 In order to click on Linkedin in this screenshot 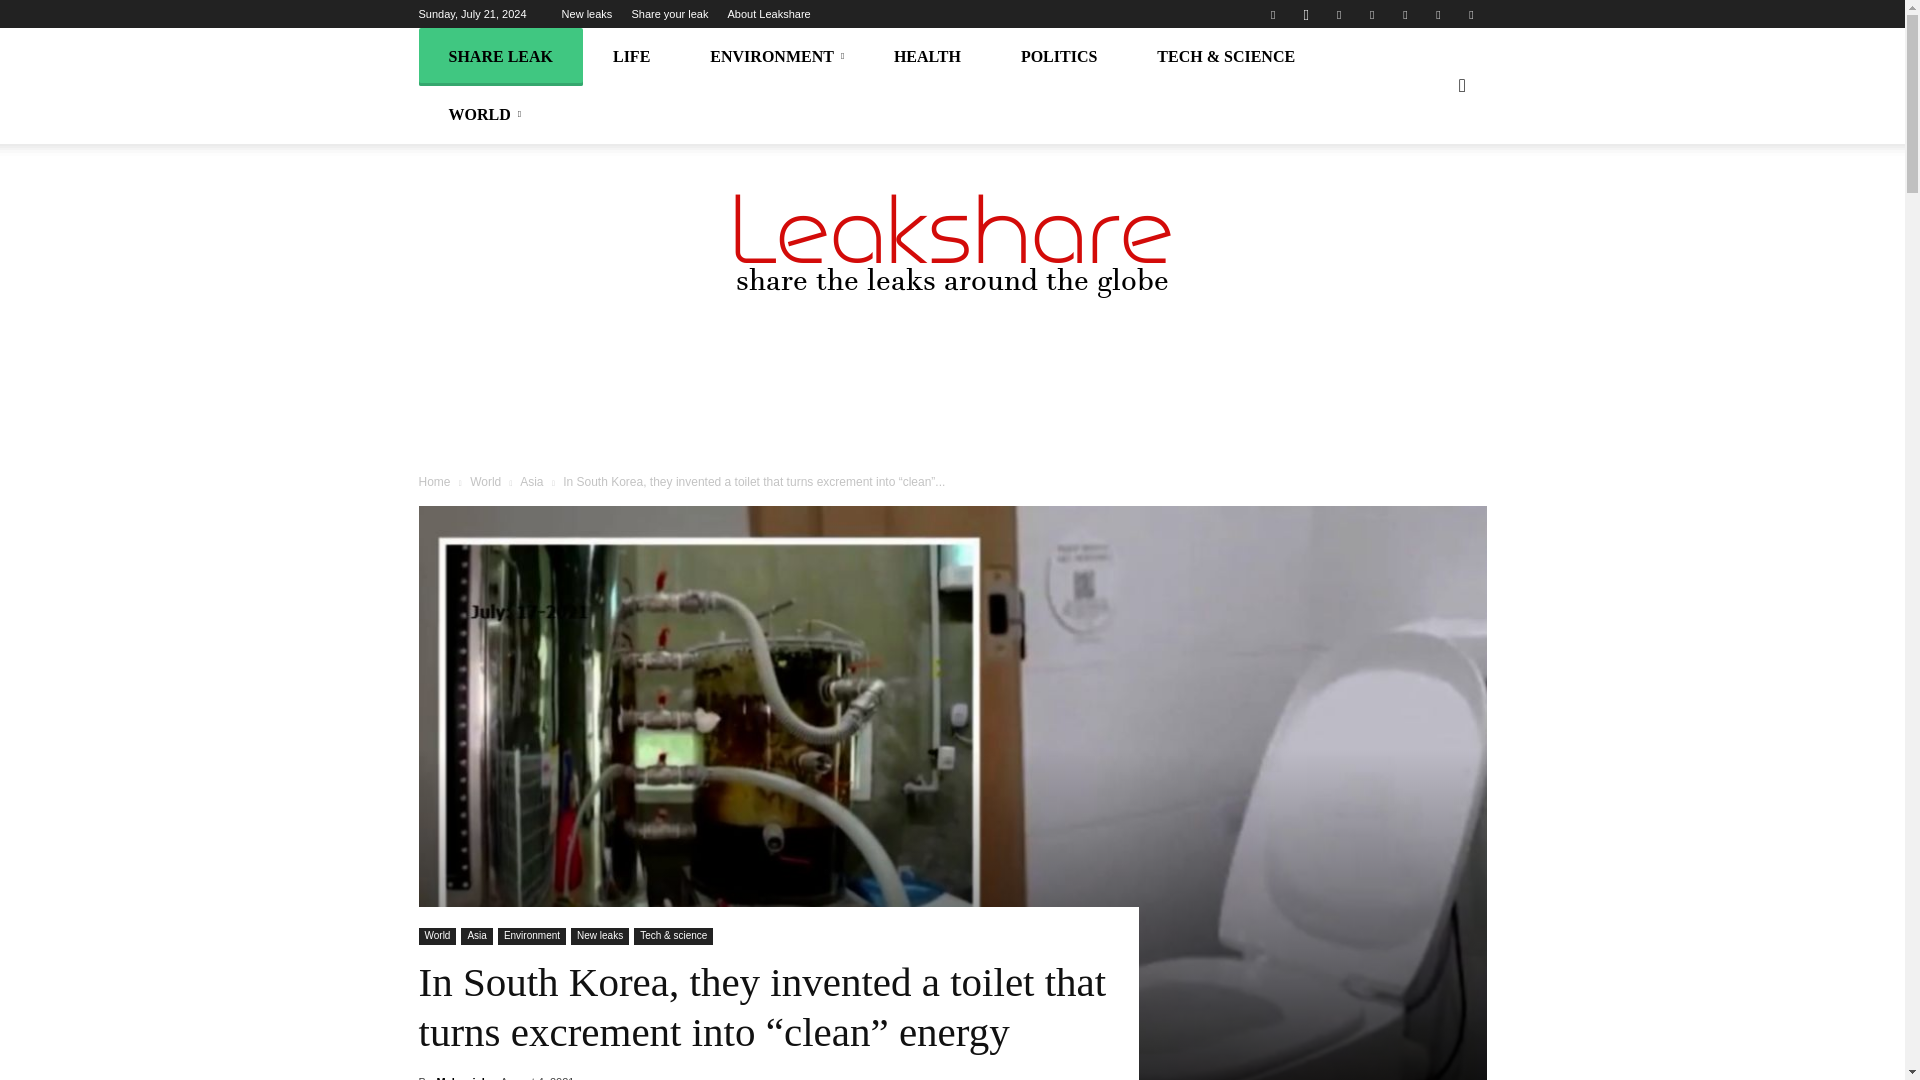, I will do `click(1338, 14)`.